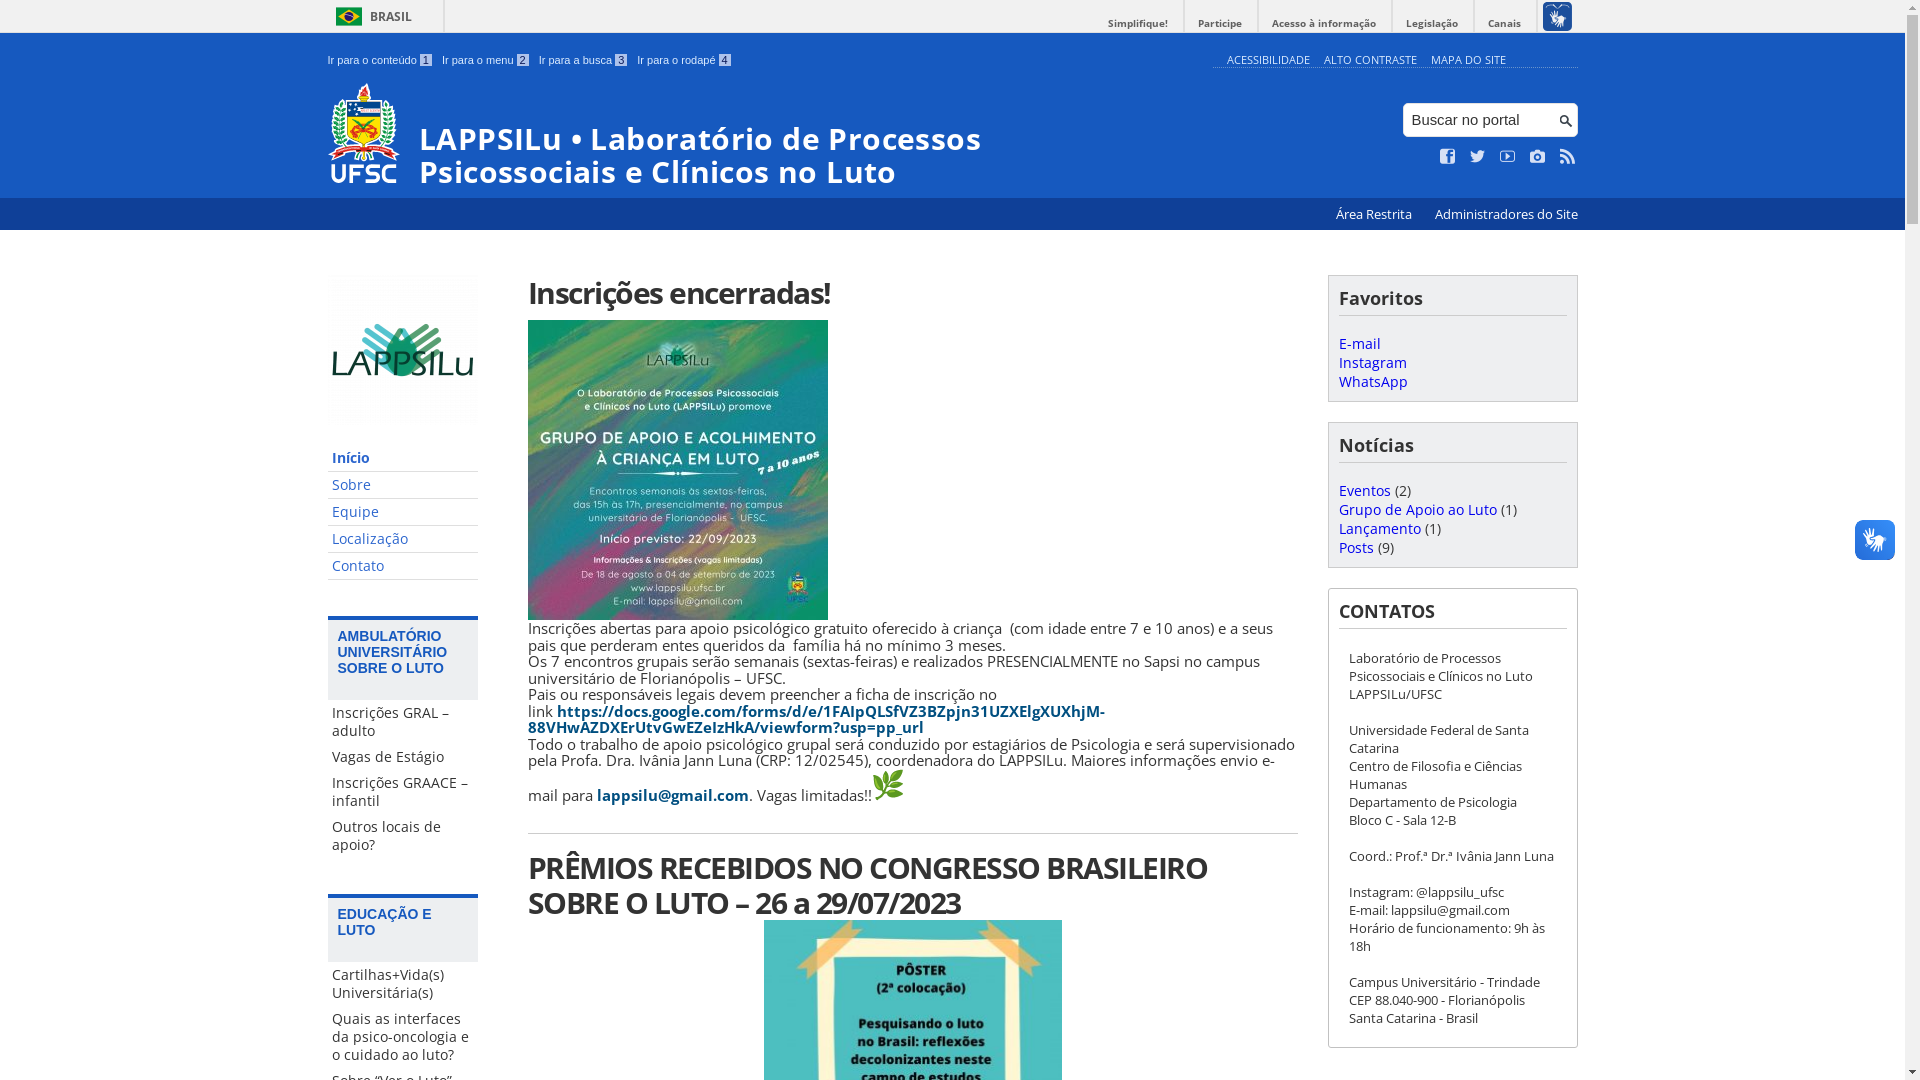 The height and width of the screenshot is (1080, 1920). What do you see at coordinates (403, 486) in the screenshot?
I see `Sobre` at bounding box center [403, 486].